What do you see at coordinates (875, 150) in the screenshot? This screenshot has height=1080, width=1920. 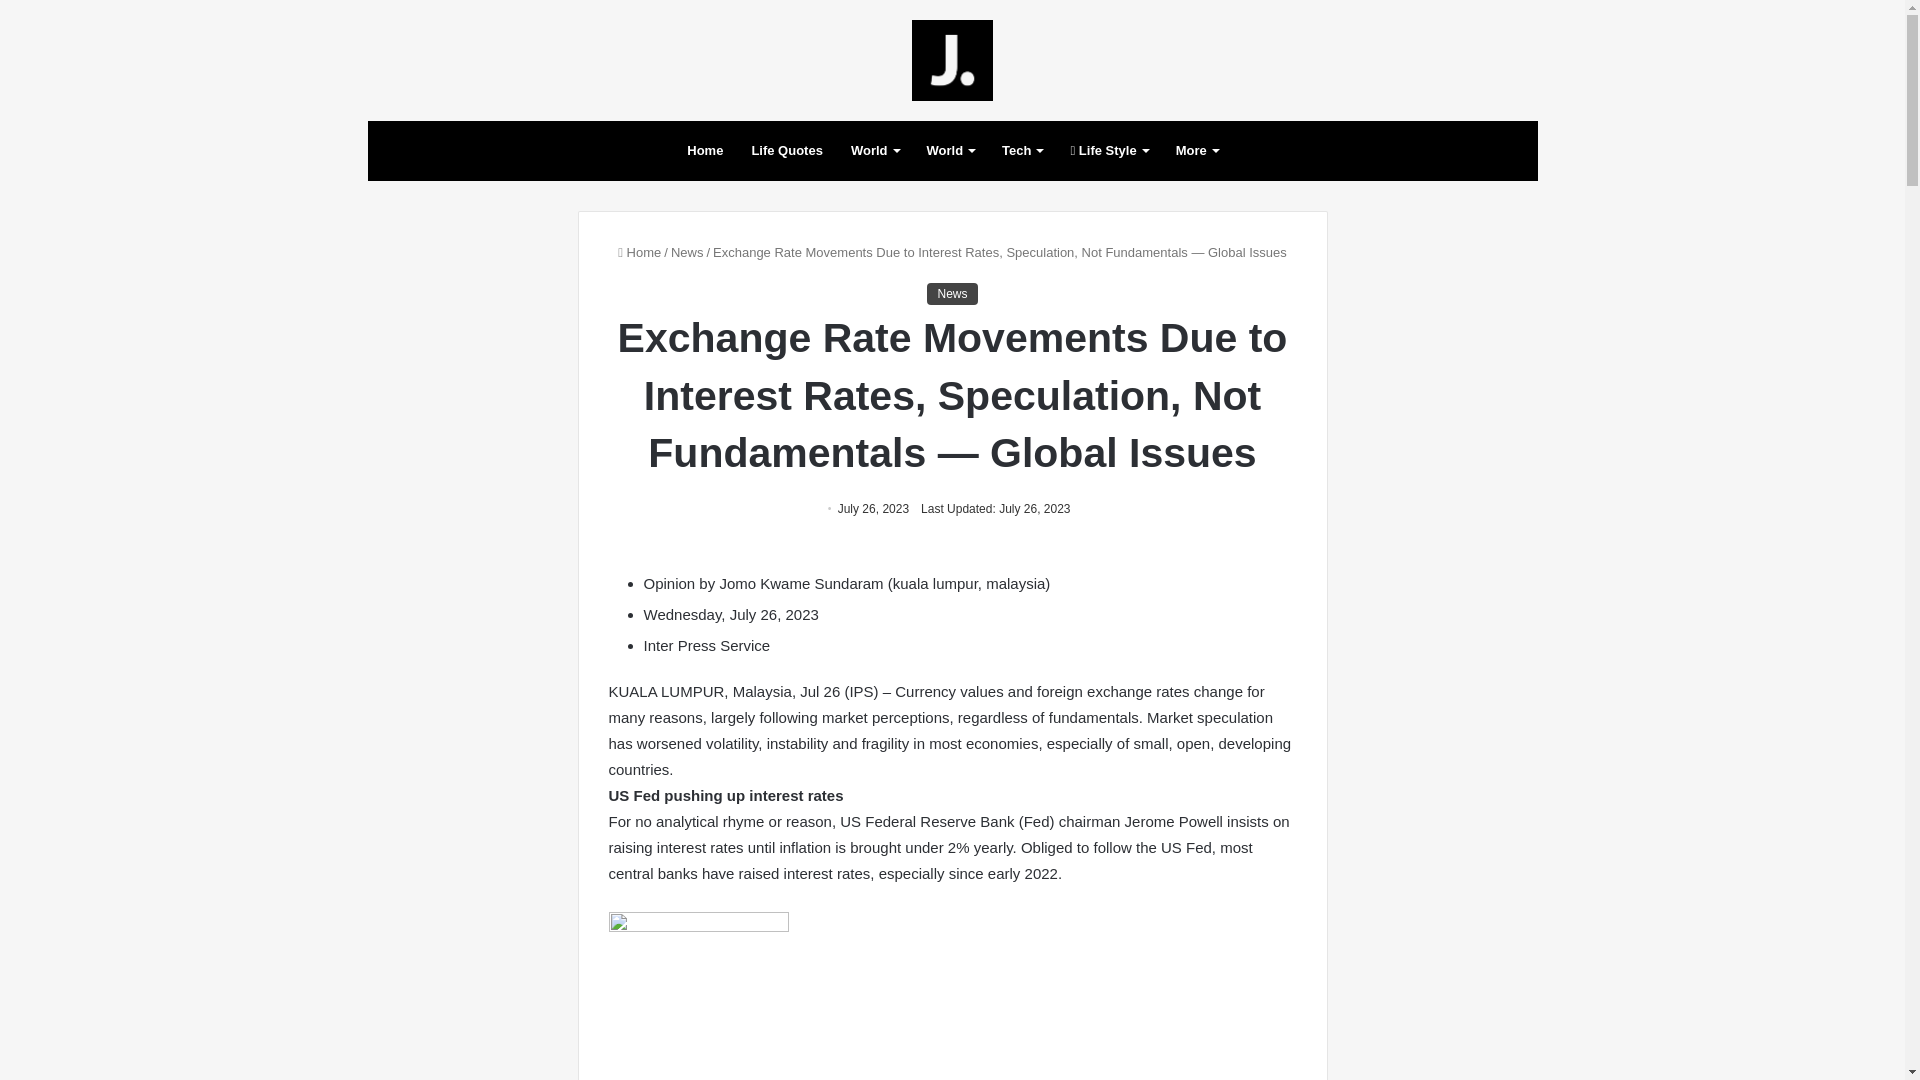 I see `World` at bounding box center [875, 150].